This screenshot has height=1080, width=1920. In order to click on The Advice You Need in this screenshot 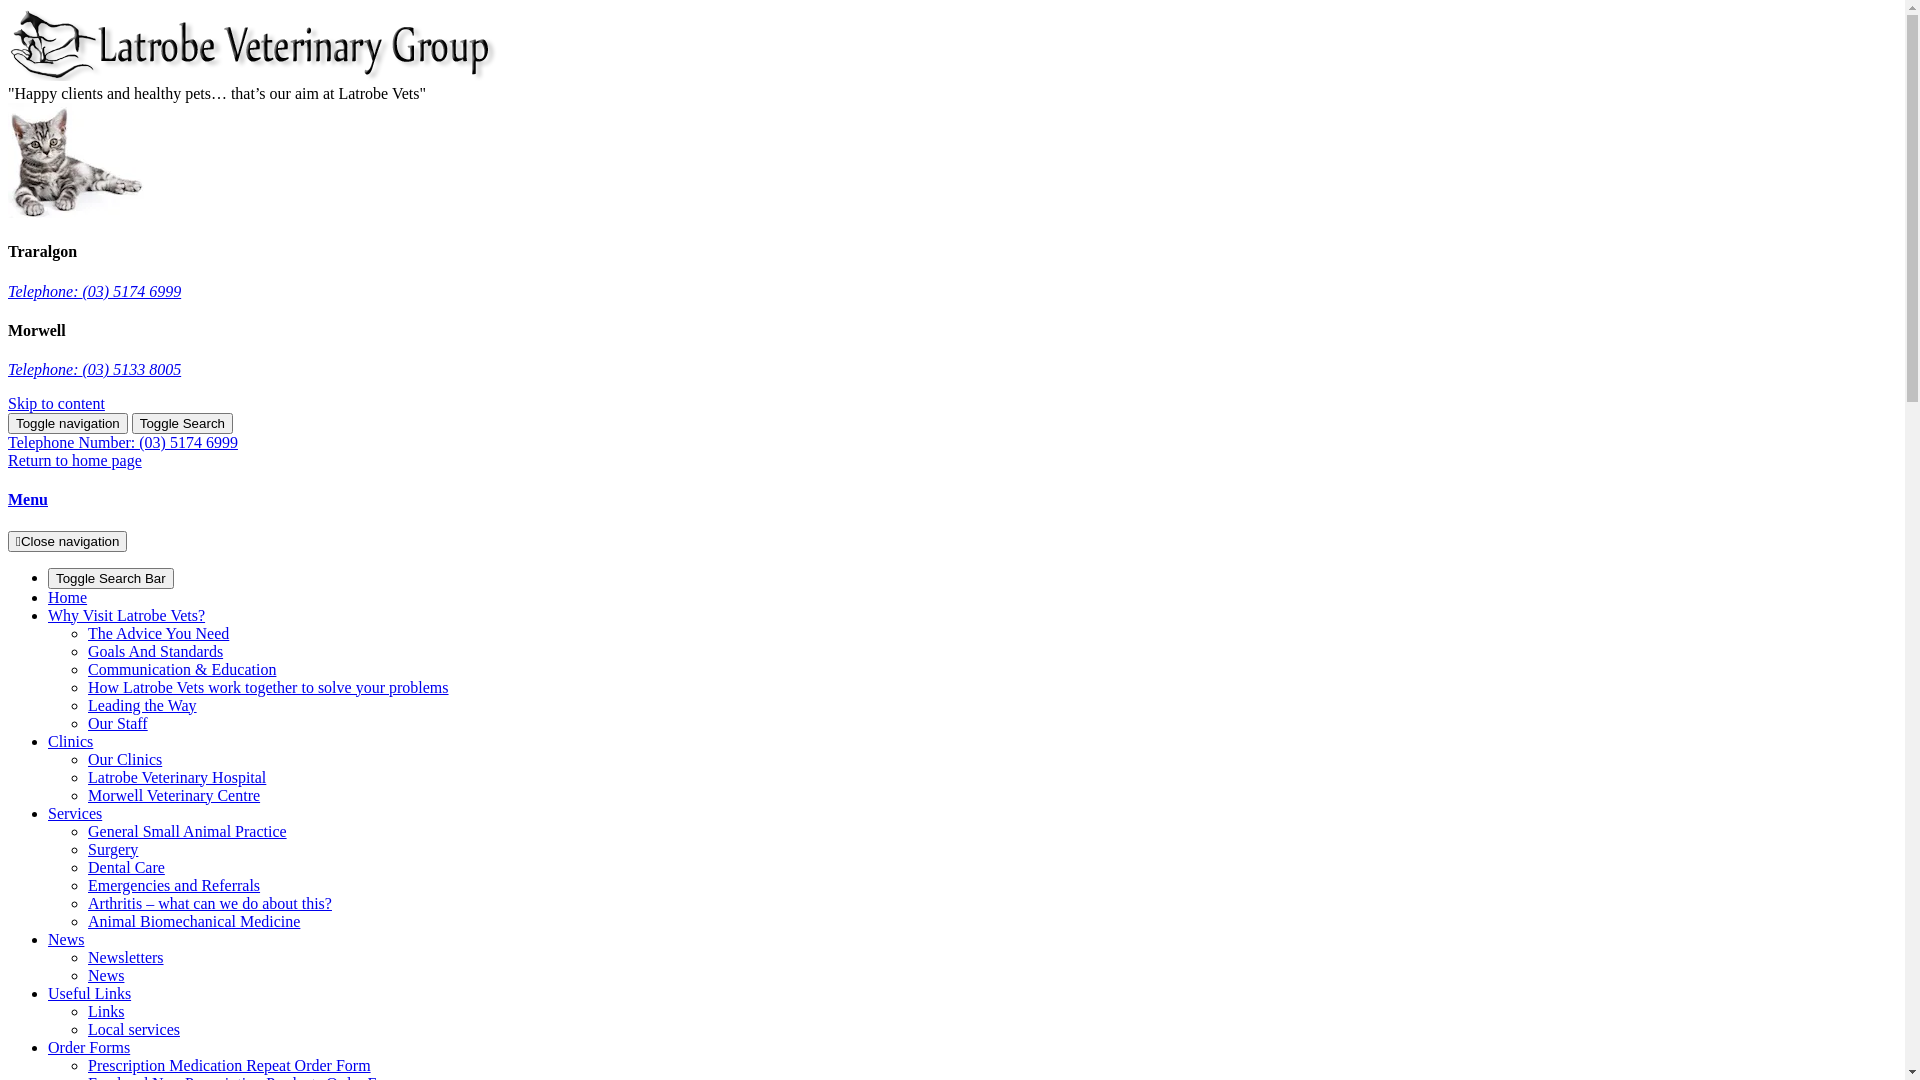, I will do `click(158, 634)`.